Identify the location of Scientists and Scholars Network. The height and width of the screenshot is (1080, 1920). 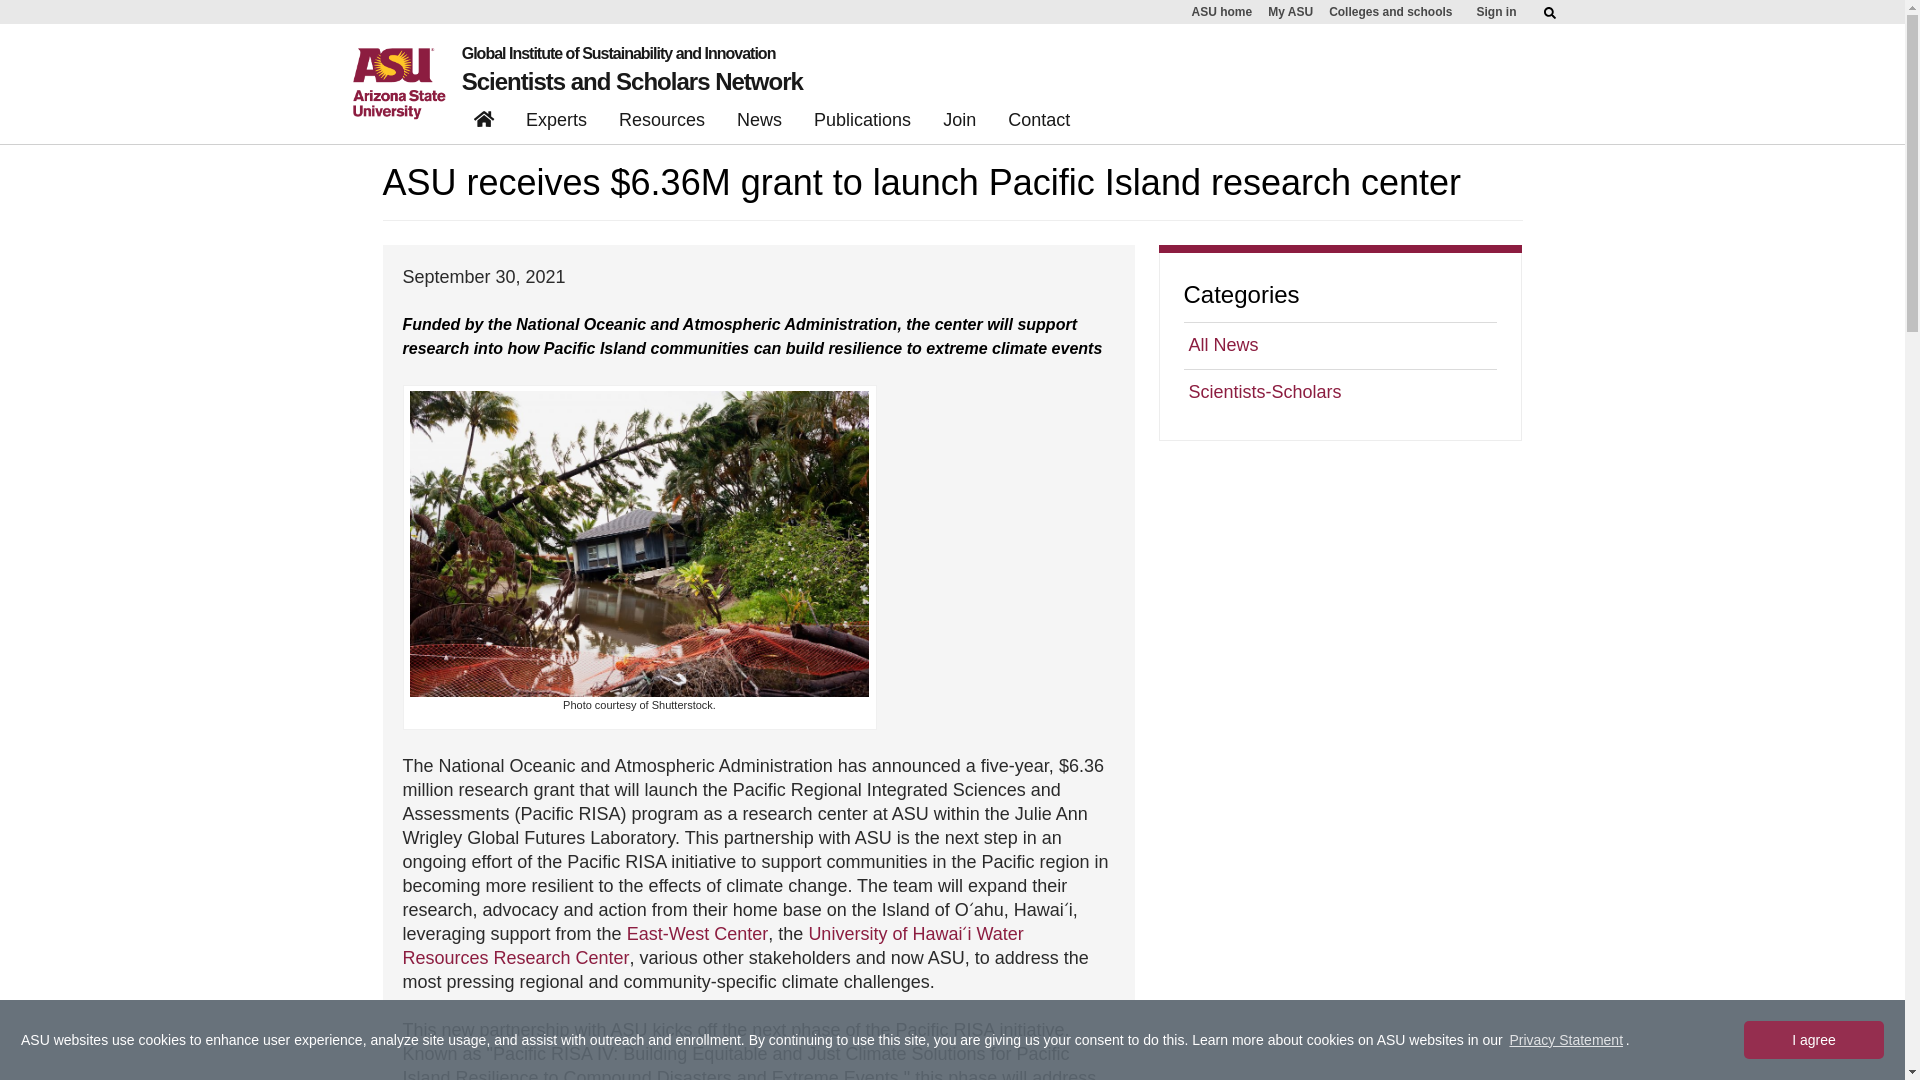
(632, 82).